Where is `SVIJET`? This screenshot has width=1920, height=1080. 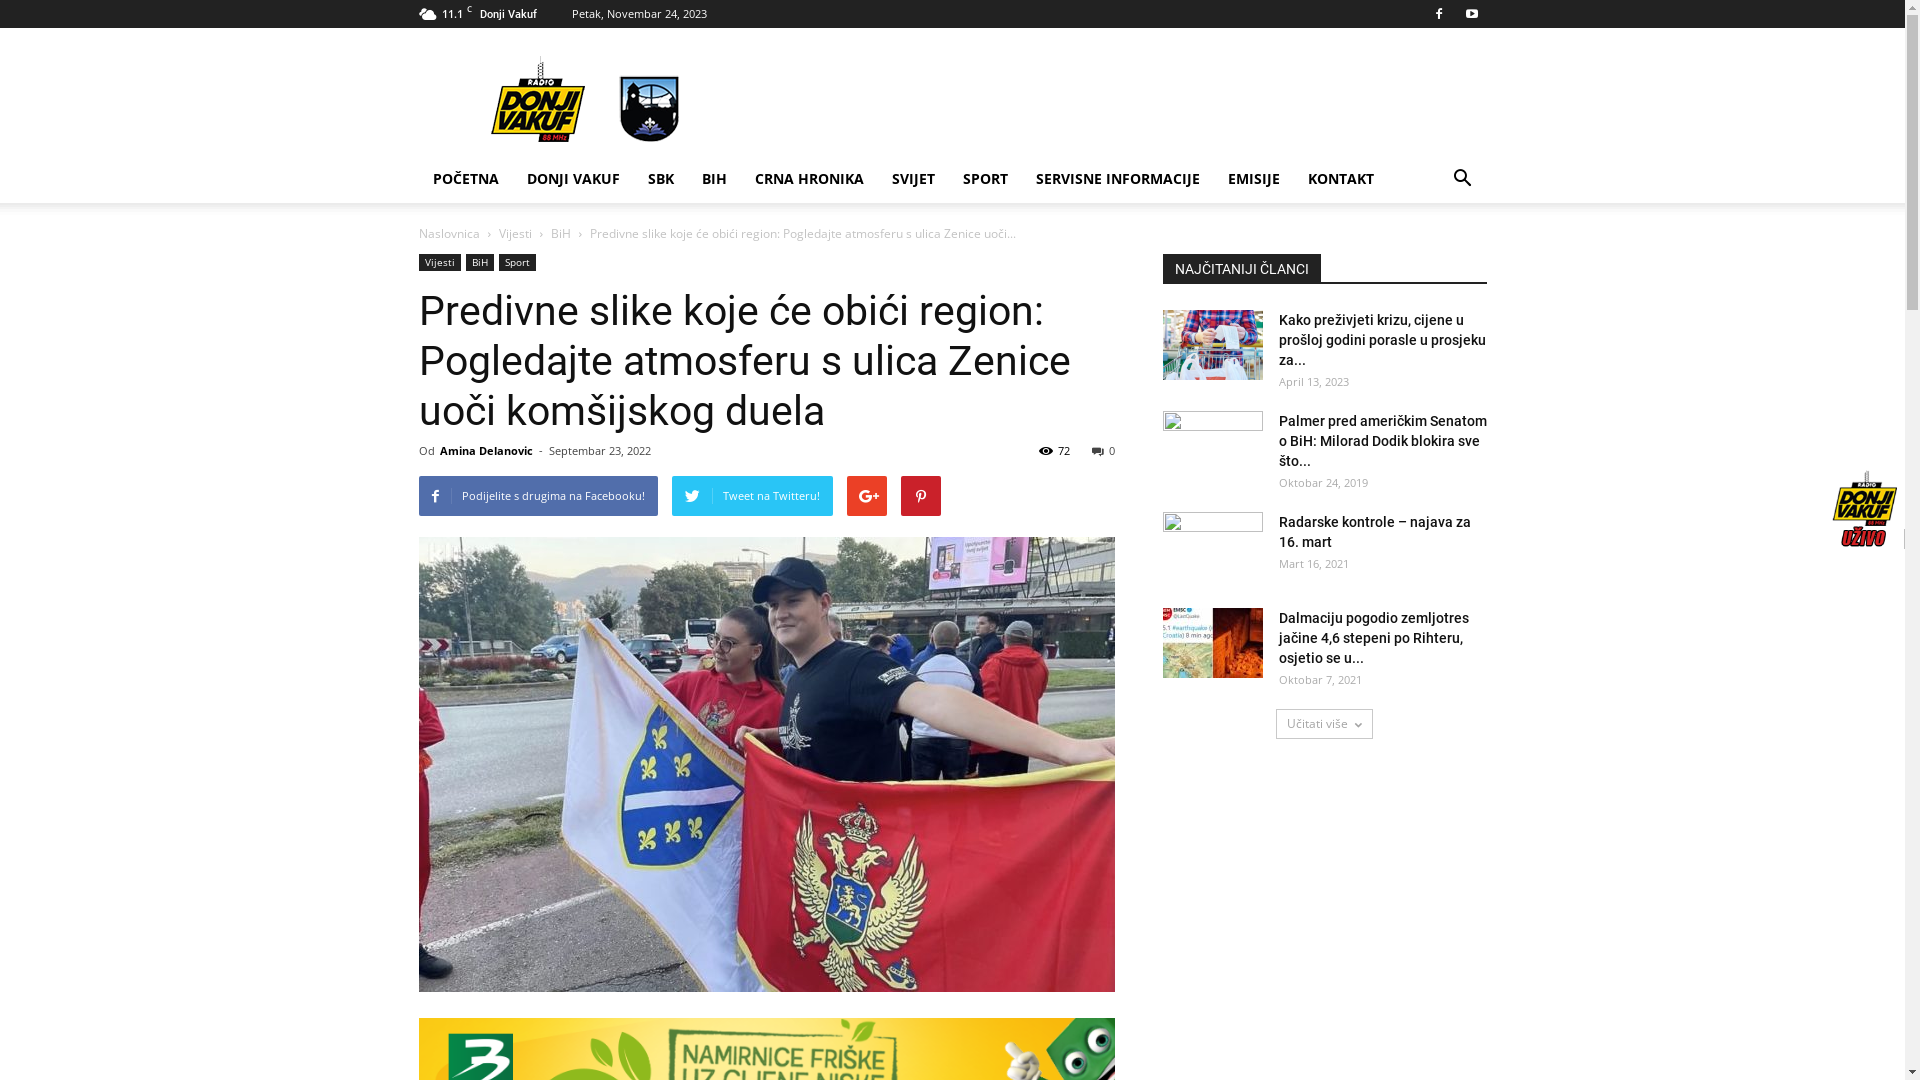 SVIJET is located at coordinates (914, 179).